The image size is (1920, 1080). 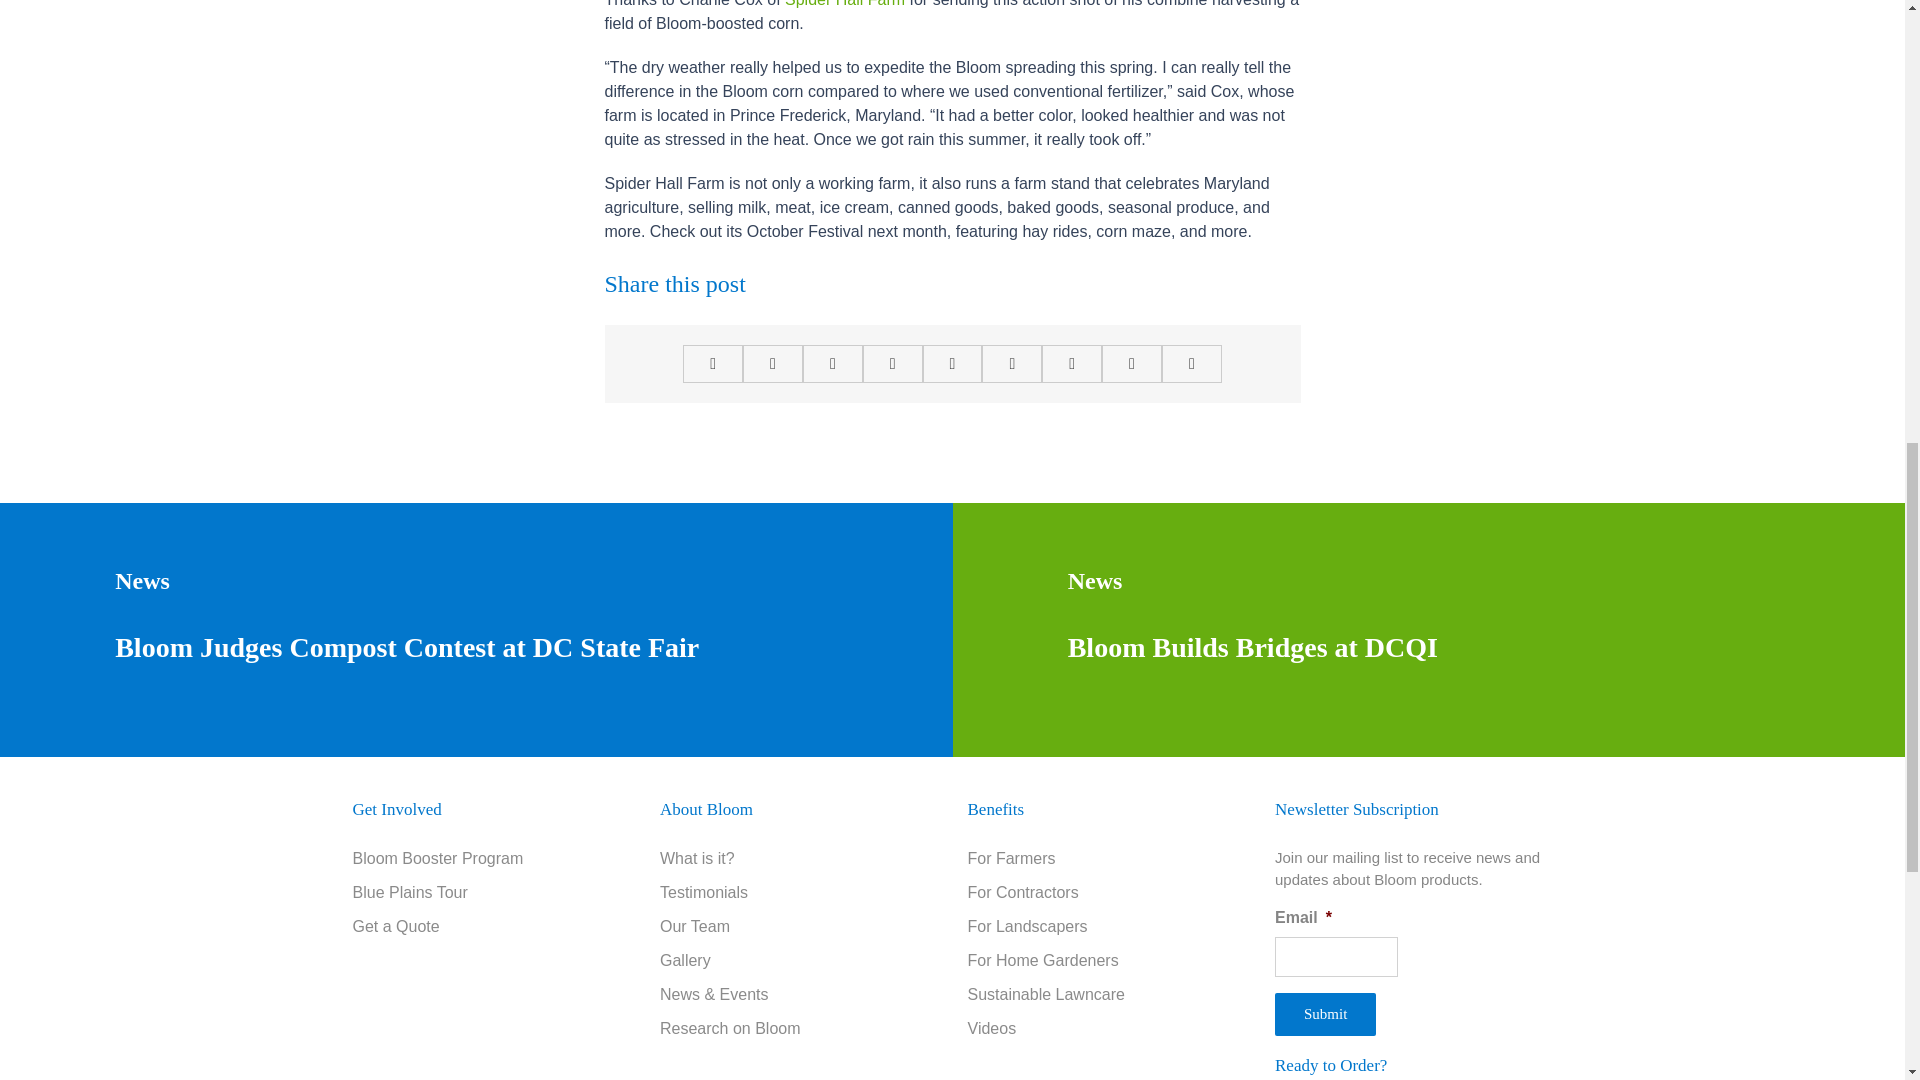 What do you see at coordinates (844, 4) in the screenshot?
I see `Spider Hall Farm` at bounding box center [844, 4].